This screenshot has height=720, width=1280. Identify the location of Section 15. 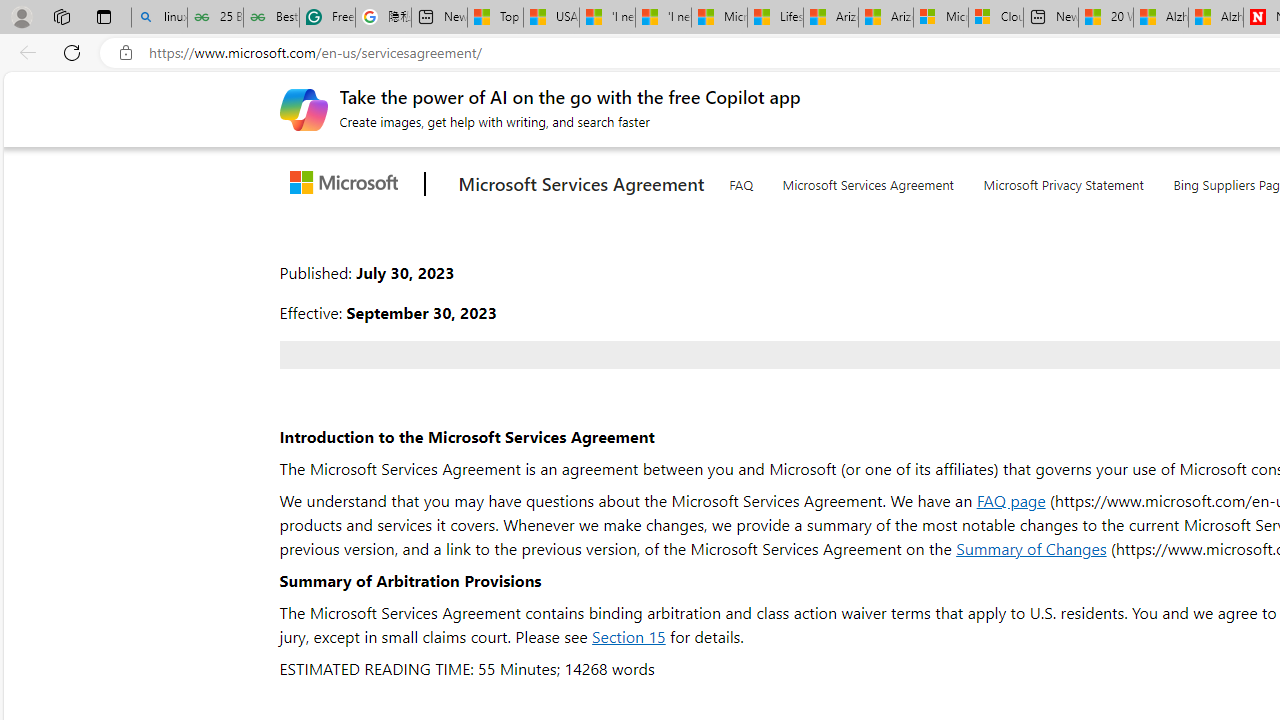
(628, 636).